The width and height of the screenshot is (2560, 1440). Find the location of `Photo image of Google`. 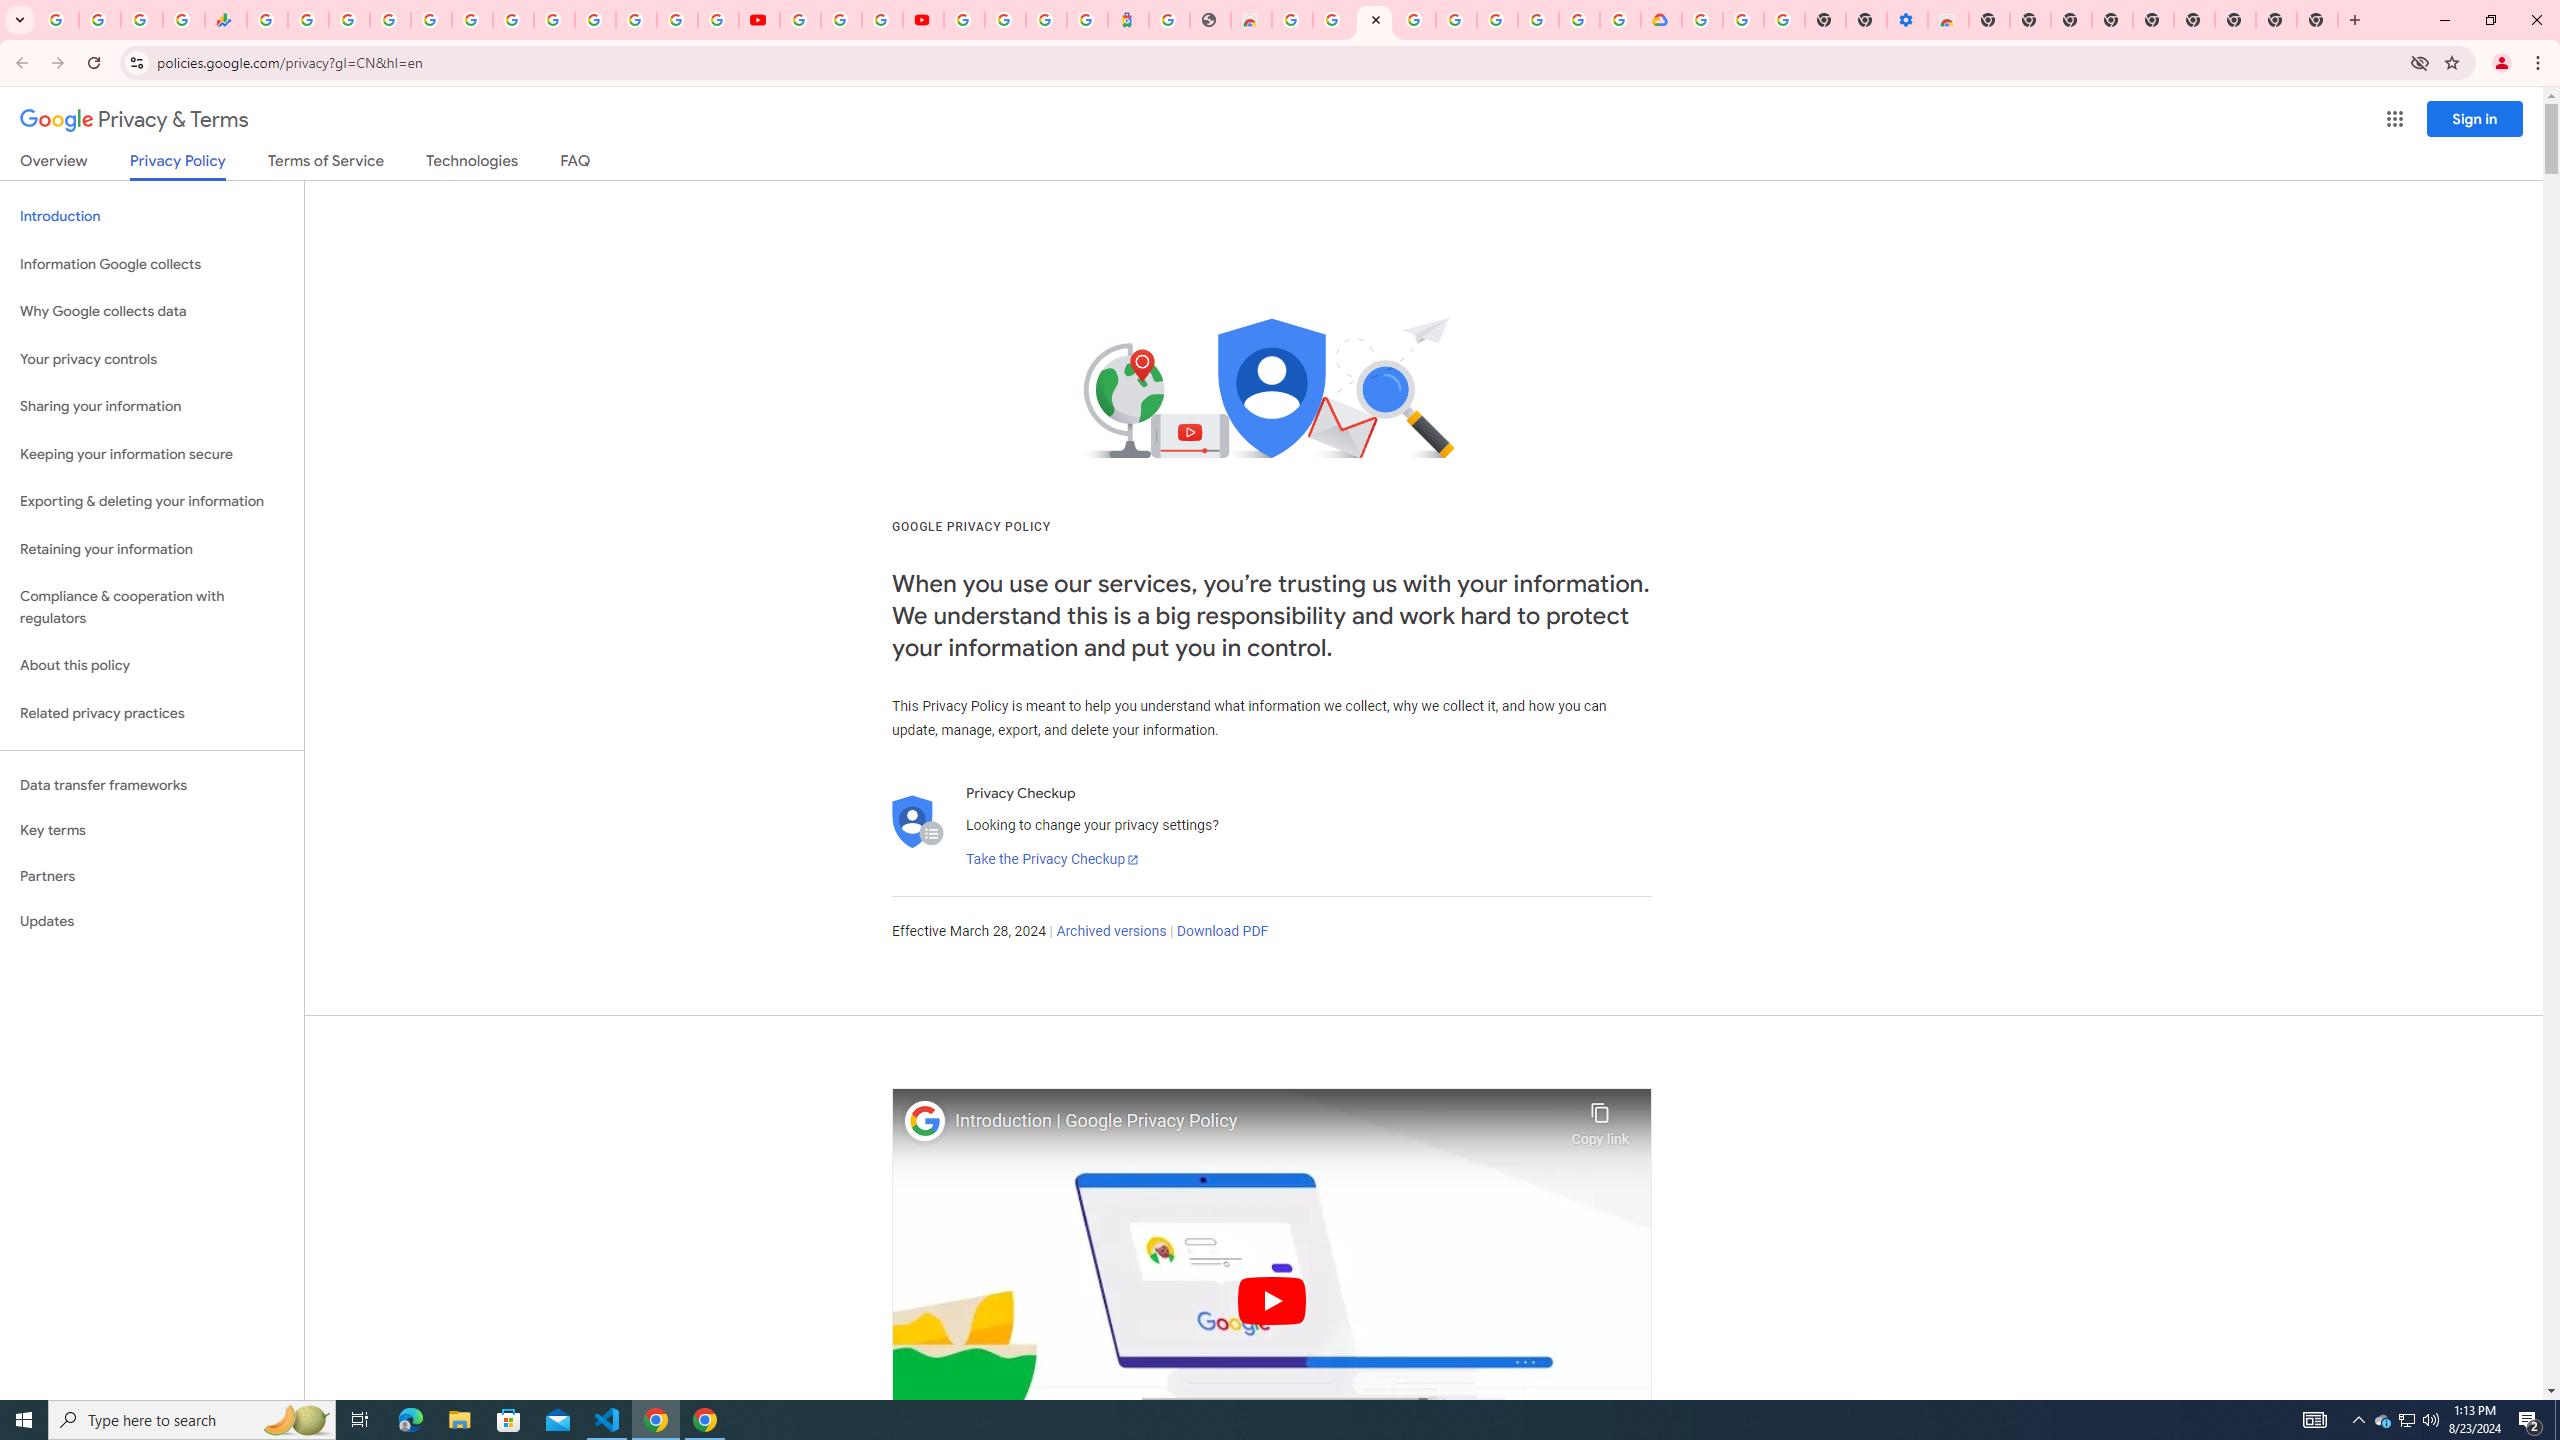

Photo image of Google is located at coordinates (925, 1120).